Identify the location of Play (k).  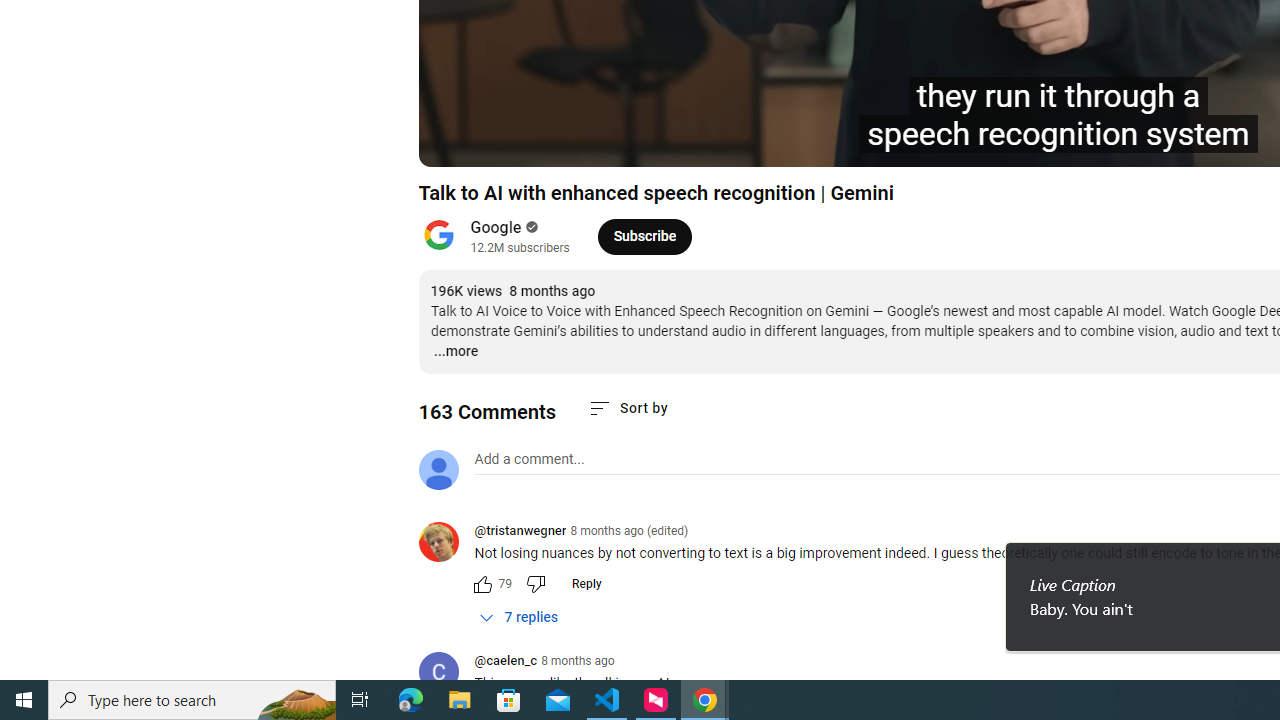
(502, 142).